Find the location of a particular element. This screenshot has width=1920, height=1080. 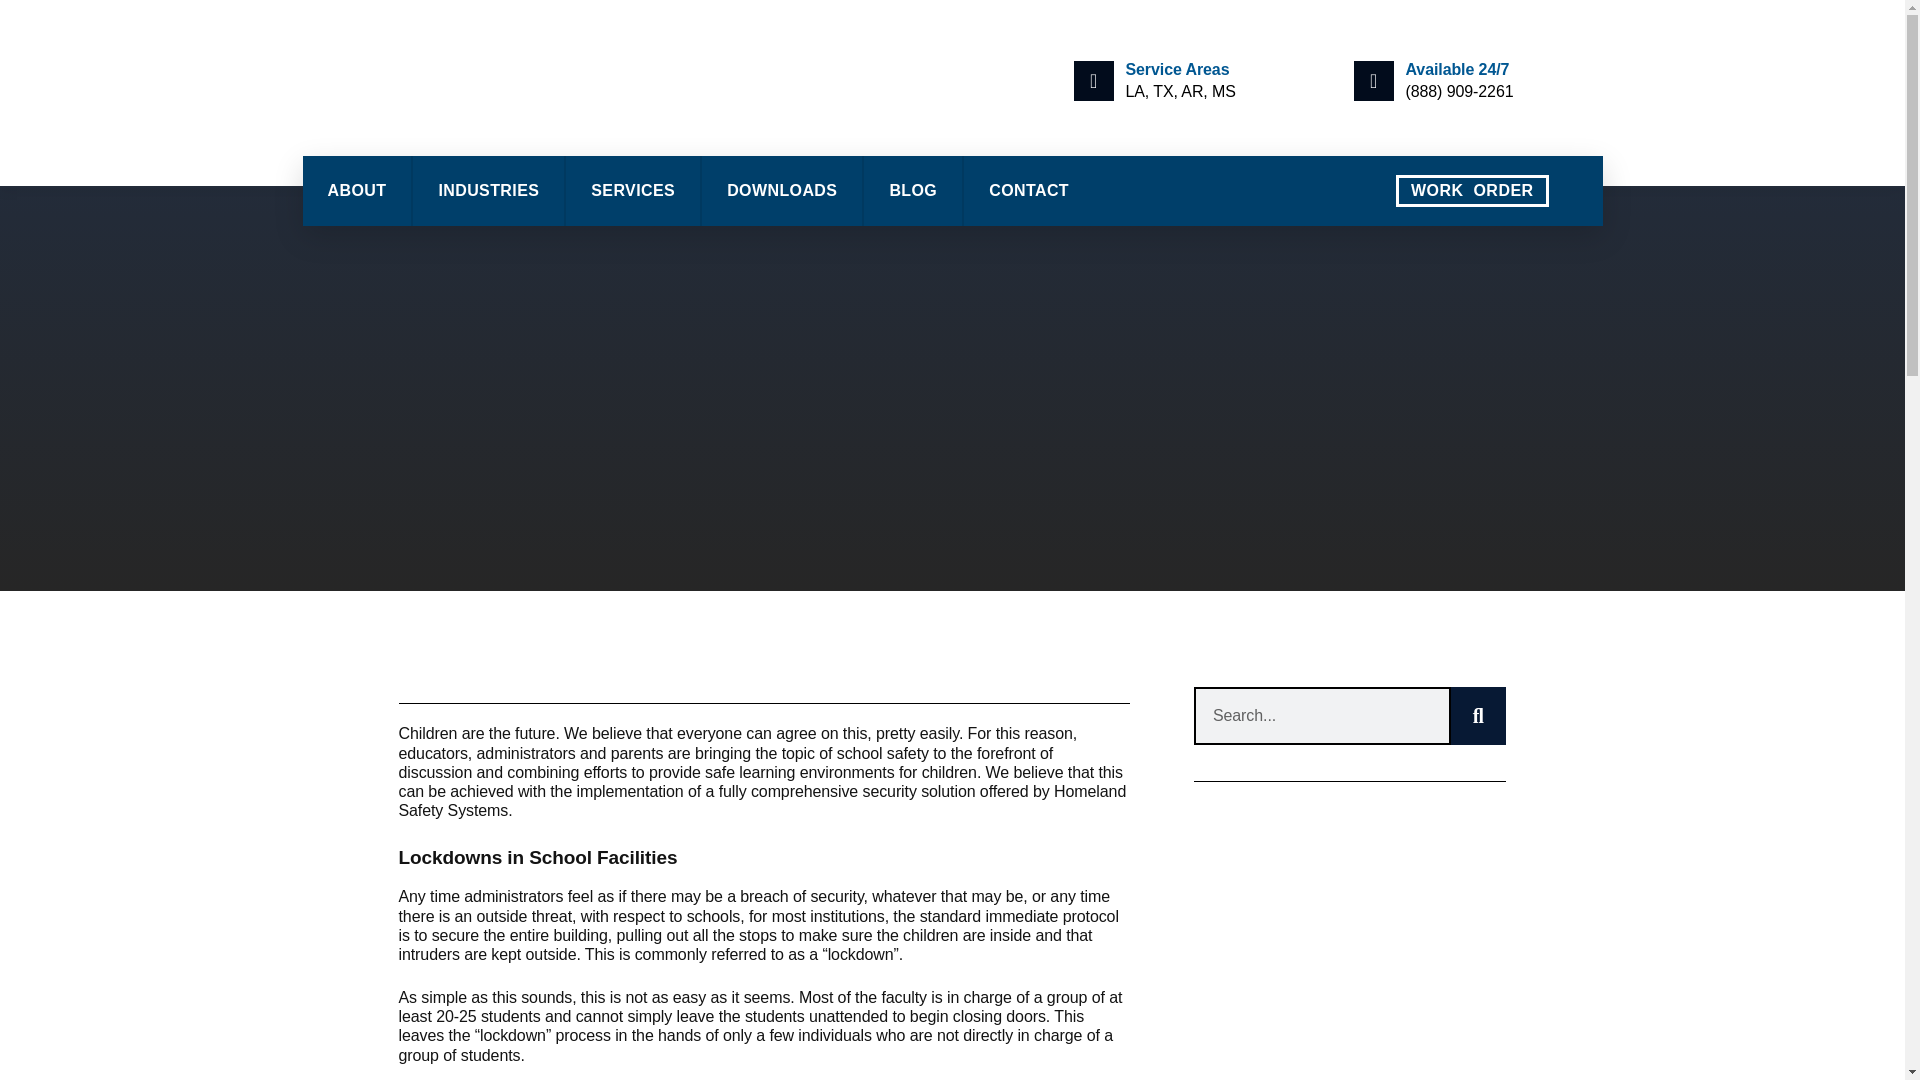

SERVICES is located at coordinates (633, 190).